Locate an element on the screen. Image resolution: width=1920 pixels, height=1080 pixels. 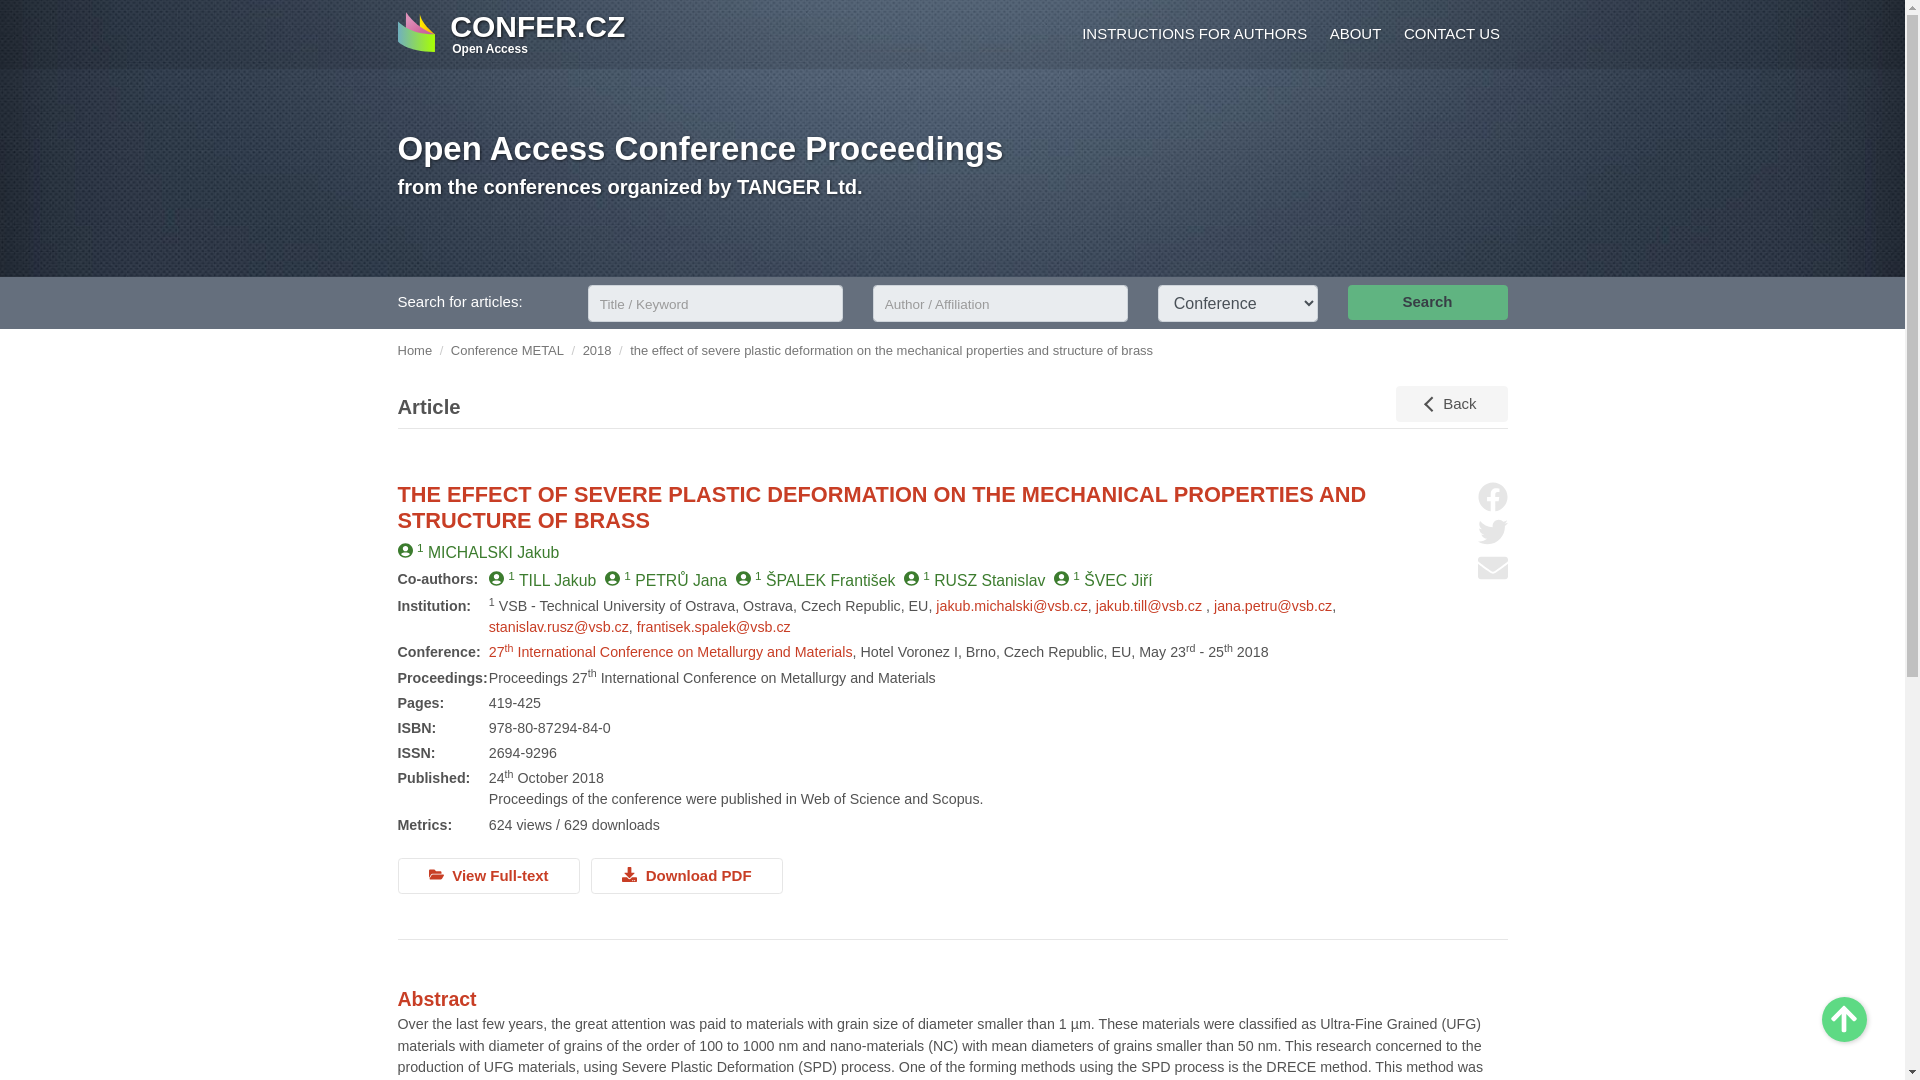
View Full-text is located at coordinates (488, 876).